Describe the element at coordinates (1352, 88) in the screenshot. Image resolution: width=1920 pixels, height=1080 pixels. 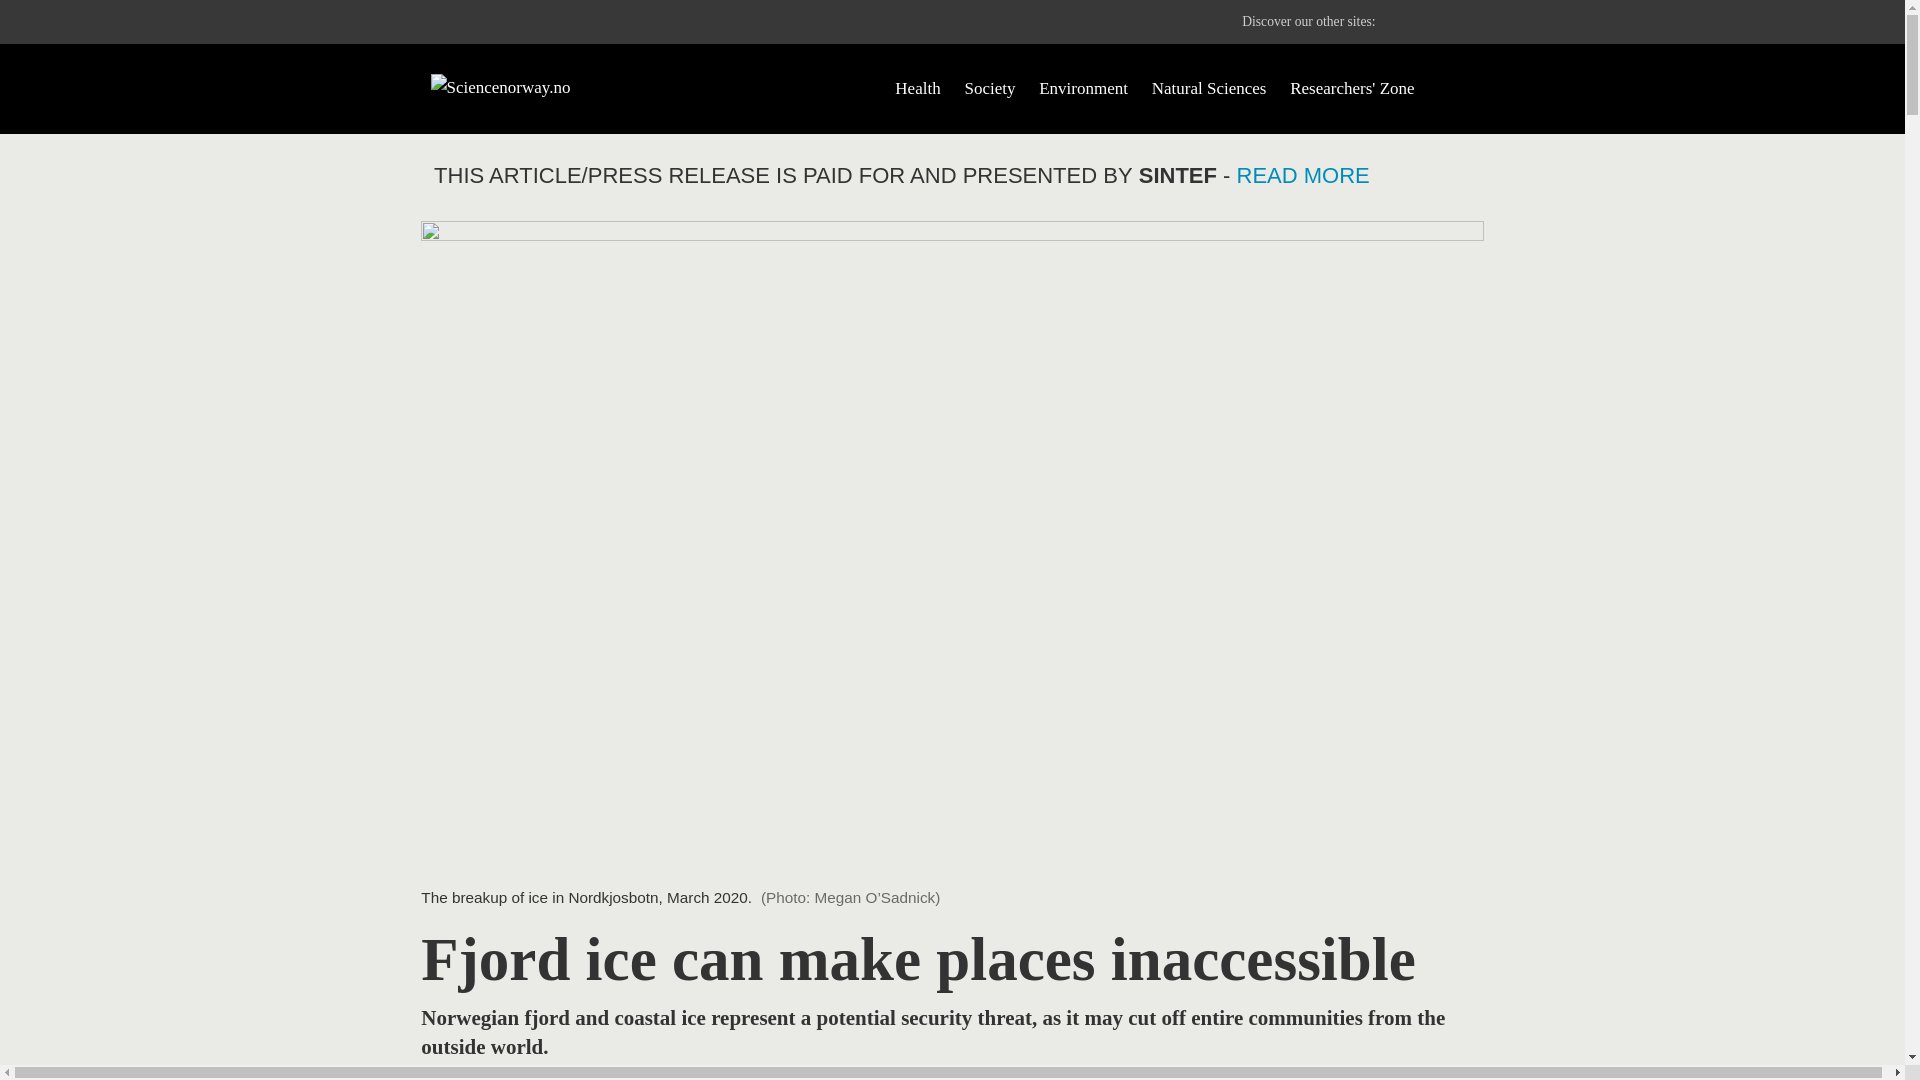
I see `Researchers' Zone` at that location.